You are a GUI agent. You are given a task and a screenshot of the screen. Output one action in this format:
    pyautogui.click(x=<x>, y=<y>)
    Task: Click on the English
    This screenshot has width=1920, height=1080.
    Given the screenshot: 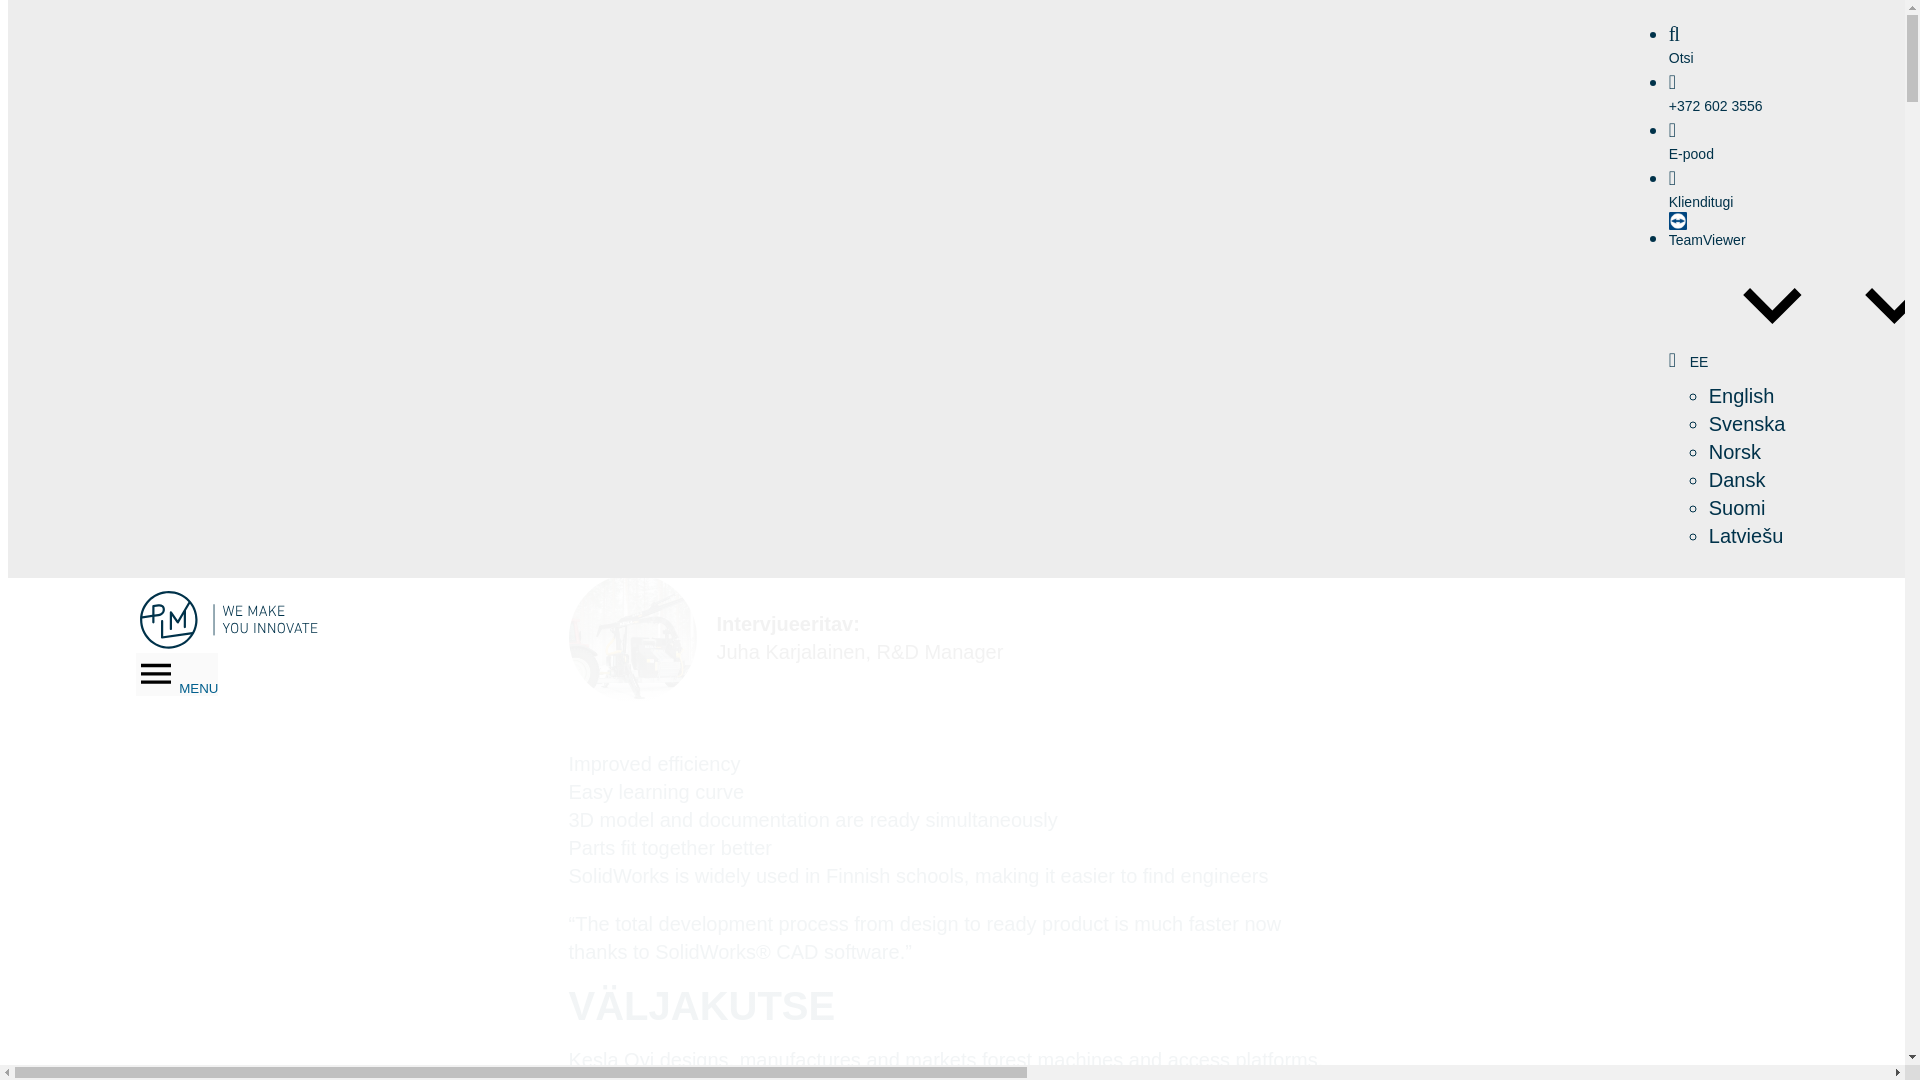 What is the action you would take?
    pyautogui.click(x=1741, y=396)
    